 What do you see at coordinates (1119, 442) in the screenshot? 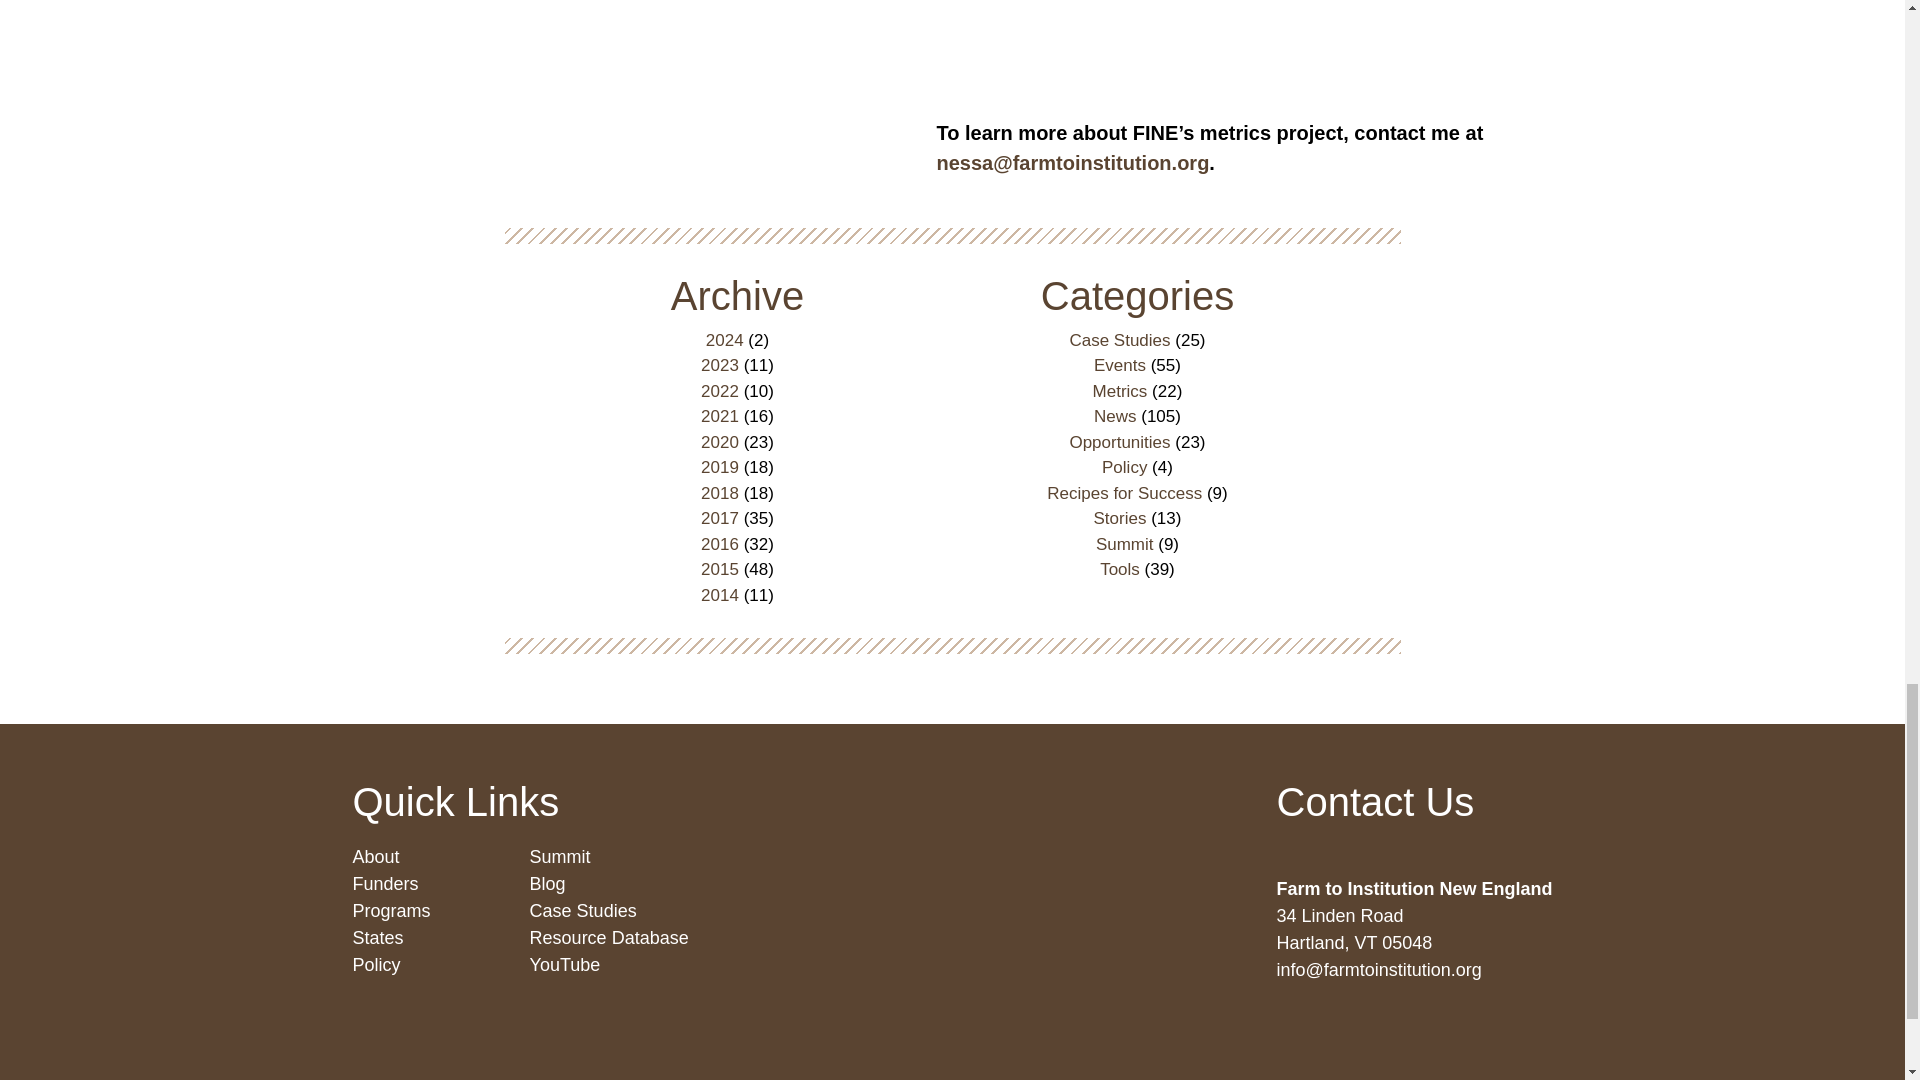
I see `Opportunities` at bounding box center [1119, 442].